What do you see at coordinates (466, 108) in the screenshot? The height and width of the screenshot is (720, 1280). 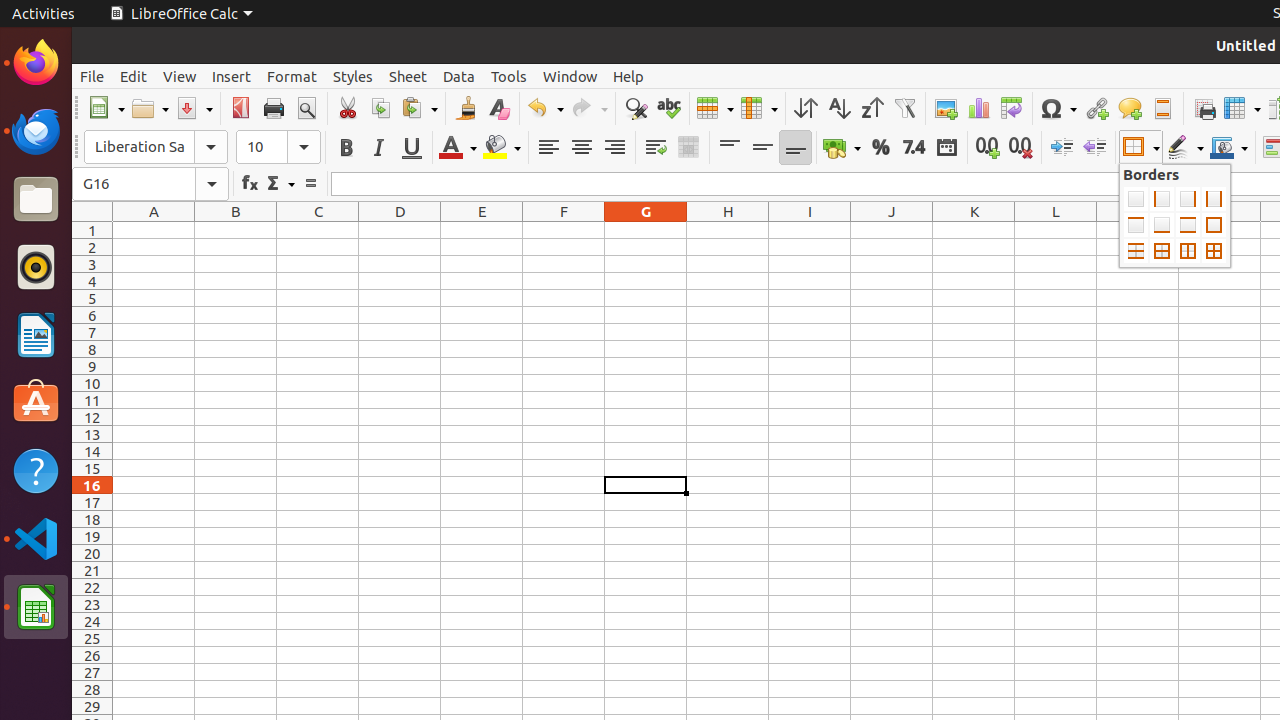 I see `Clone` at bounding box center [466, 108].